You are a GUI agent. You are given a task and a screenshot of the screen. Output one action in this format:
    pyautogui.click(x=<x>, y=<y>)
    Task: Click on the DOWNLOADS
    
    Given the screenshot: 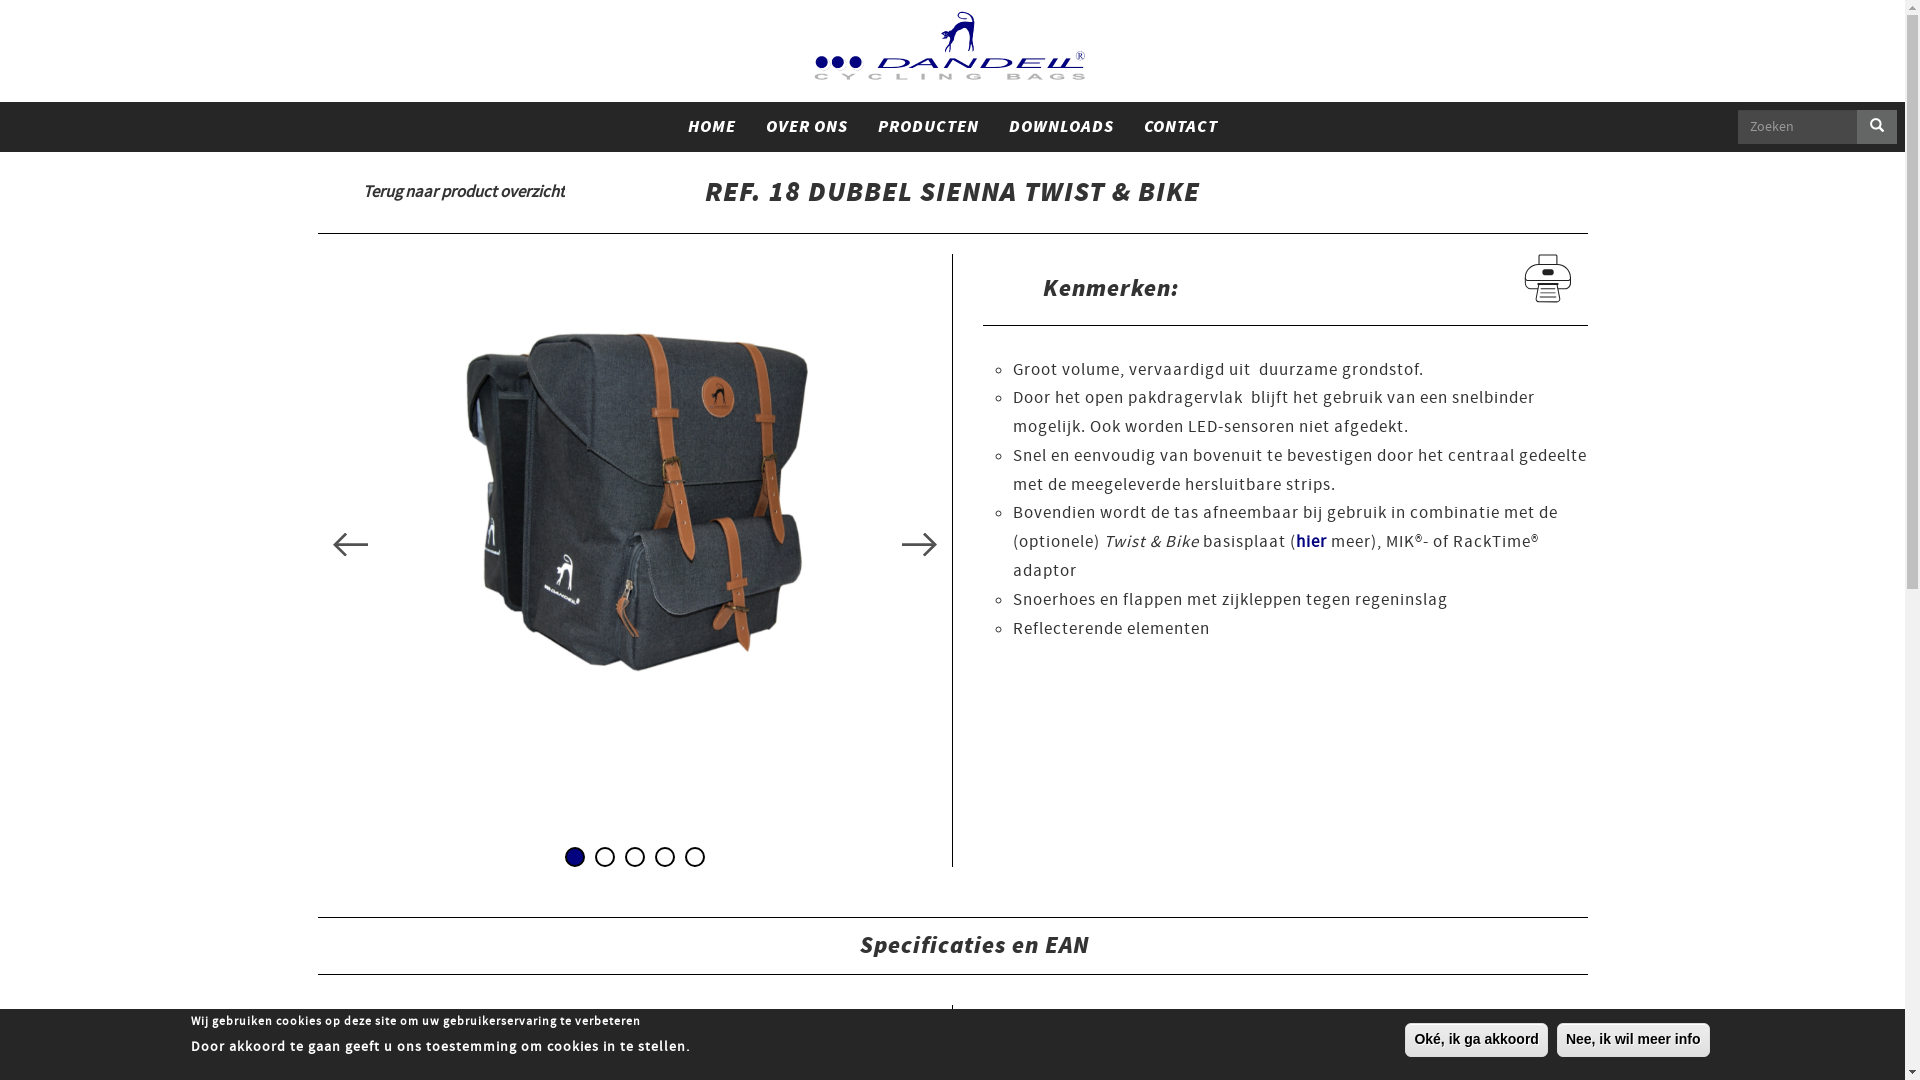 What is the action you would take?
    pyautogui.click(x=1062, y=127)
    